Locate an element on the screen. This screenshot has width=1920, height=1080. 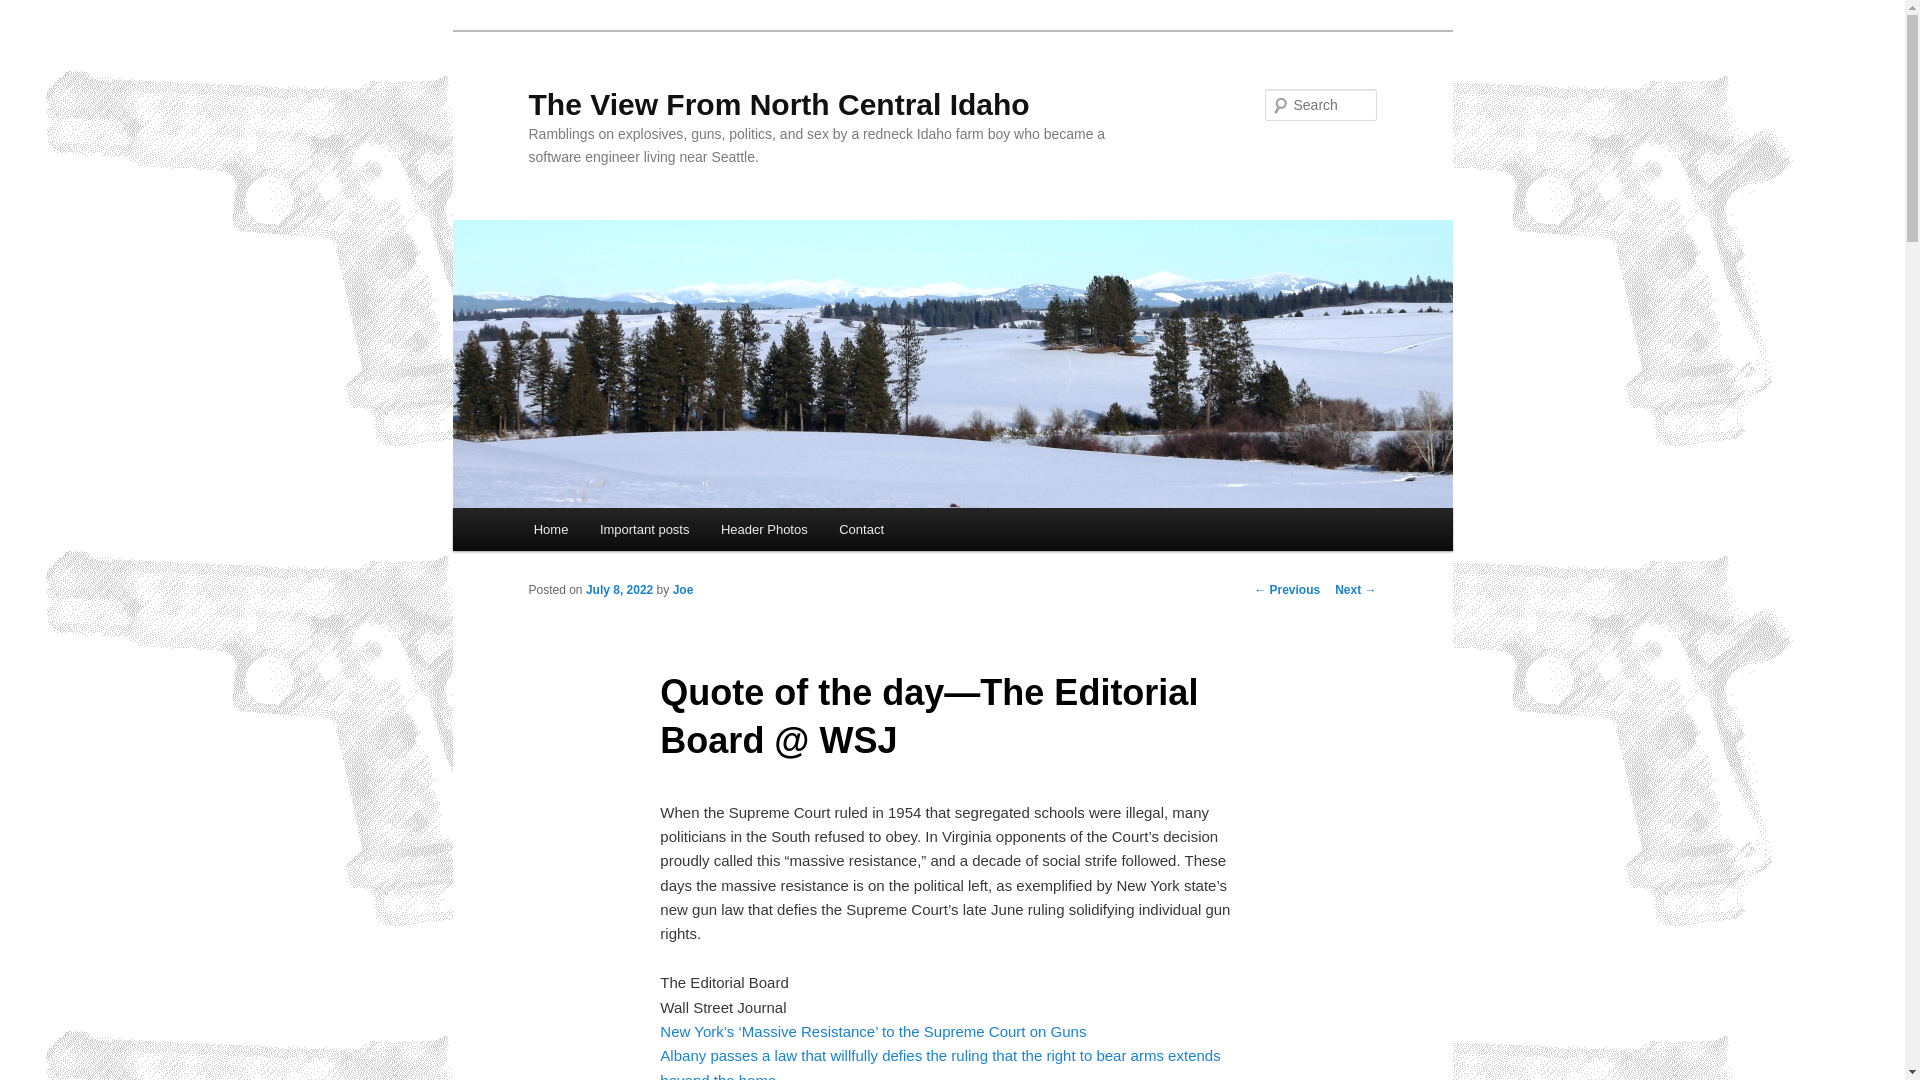
Important posts is located at coordinates (644, 528).